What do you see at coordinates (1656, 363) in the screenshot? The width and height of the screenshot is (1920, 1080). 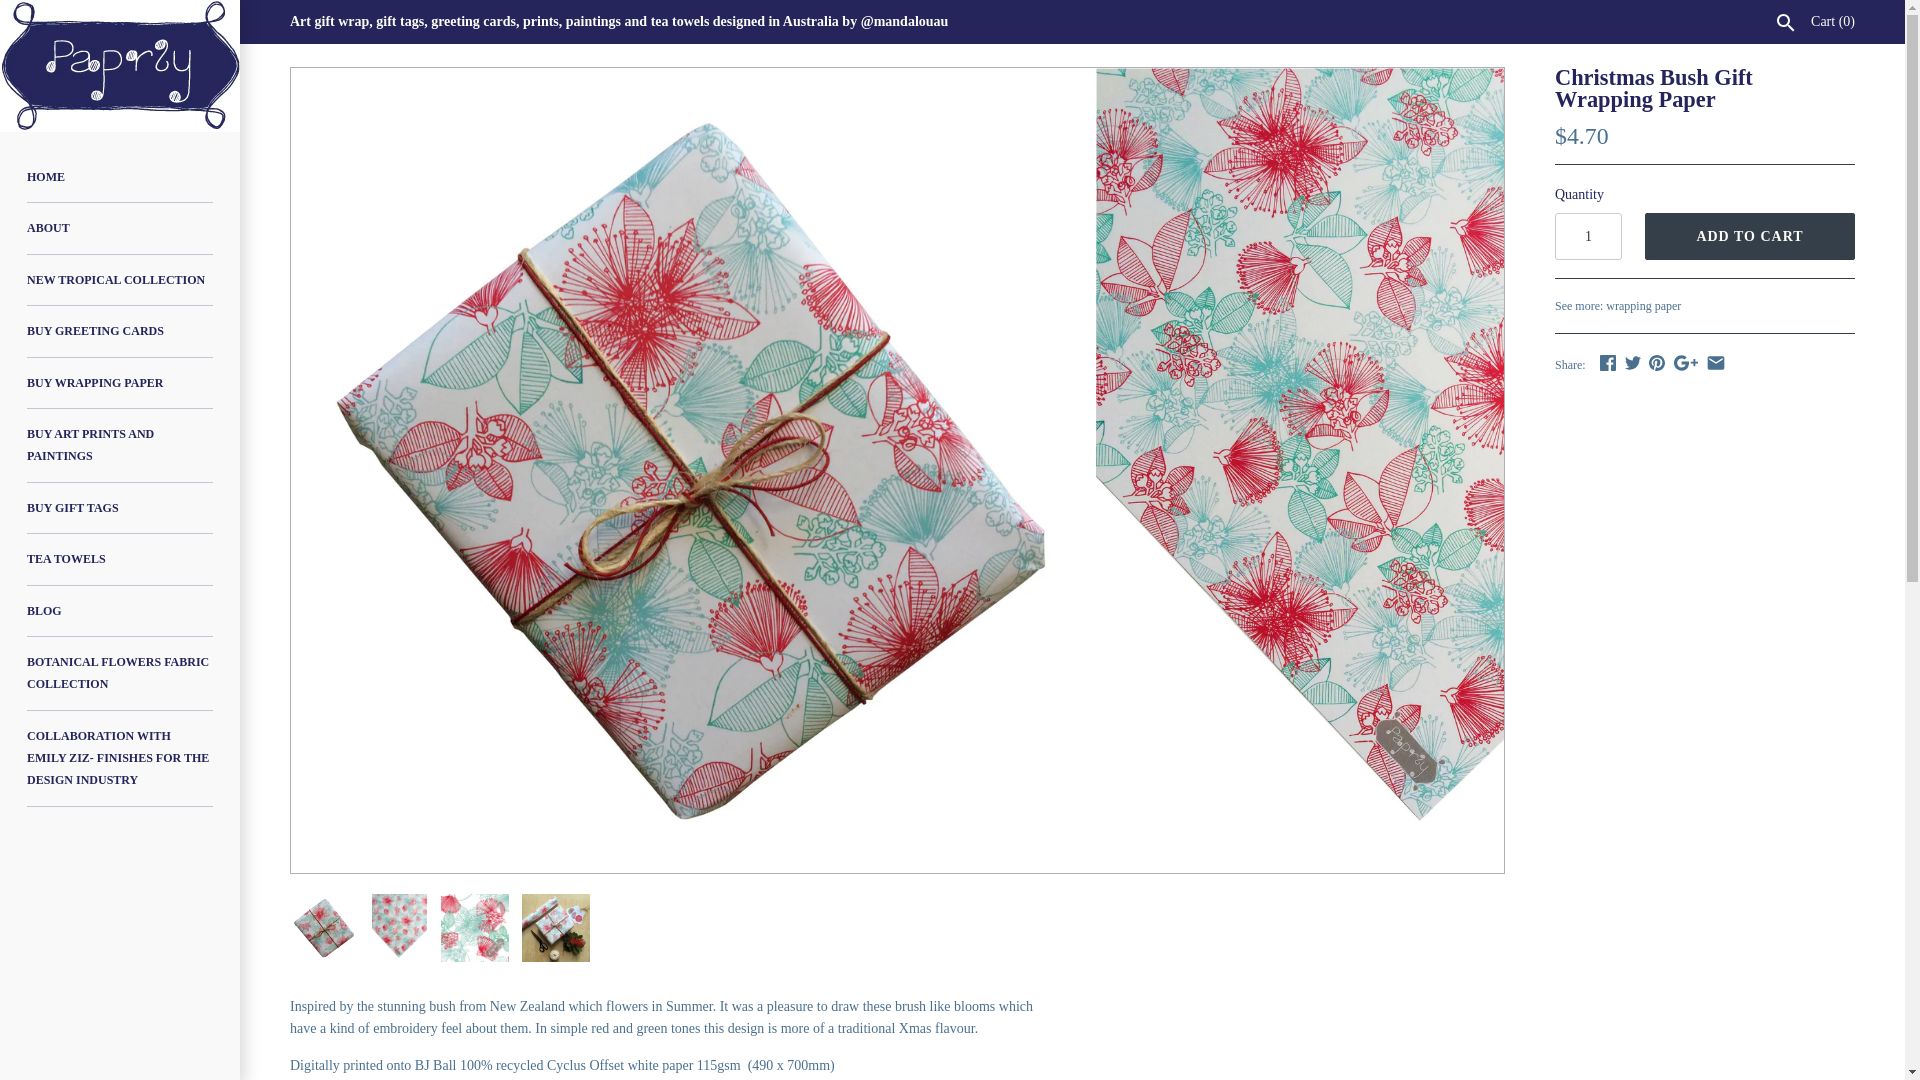 I see `Pinterest` at bounding box center [1656, 363].